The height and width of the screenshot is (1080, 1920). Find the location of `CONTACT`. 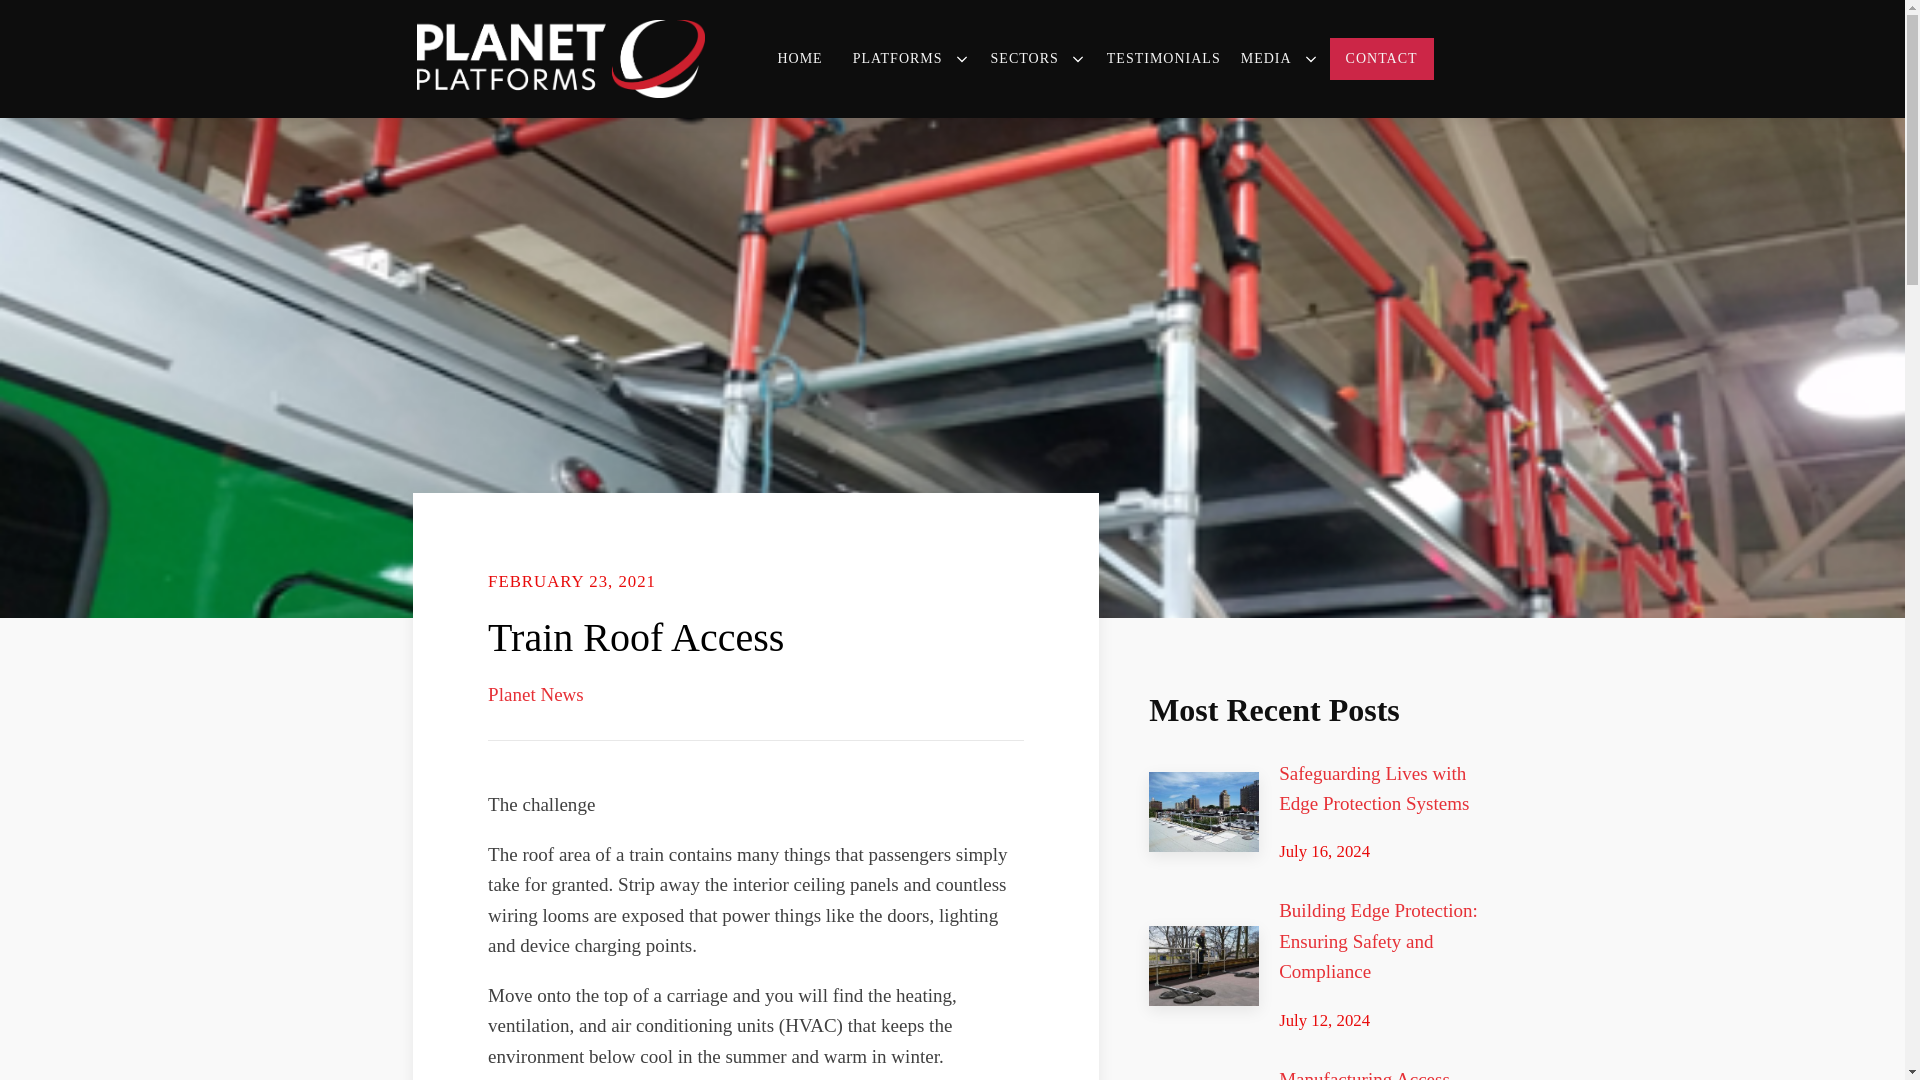

CONTACT is located at coordinates (1382, 58).